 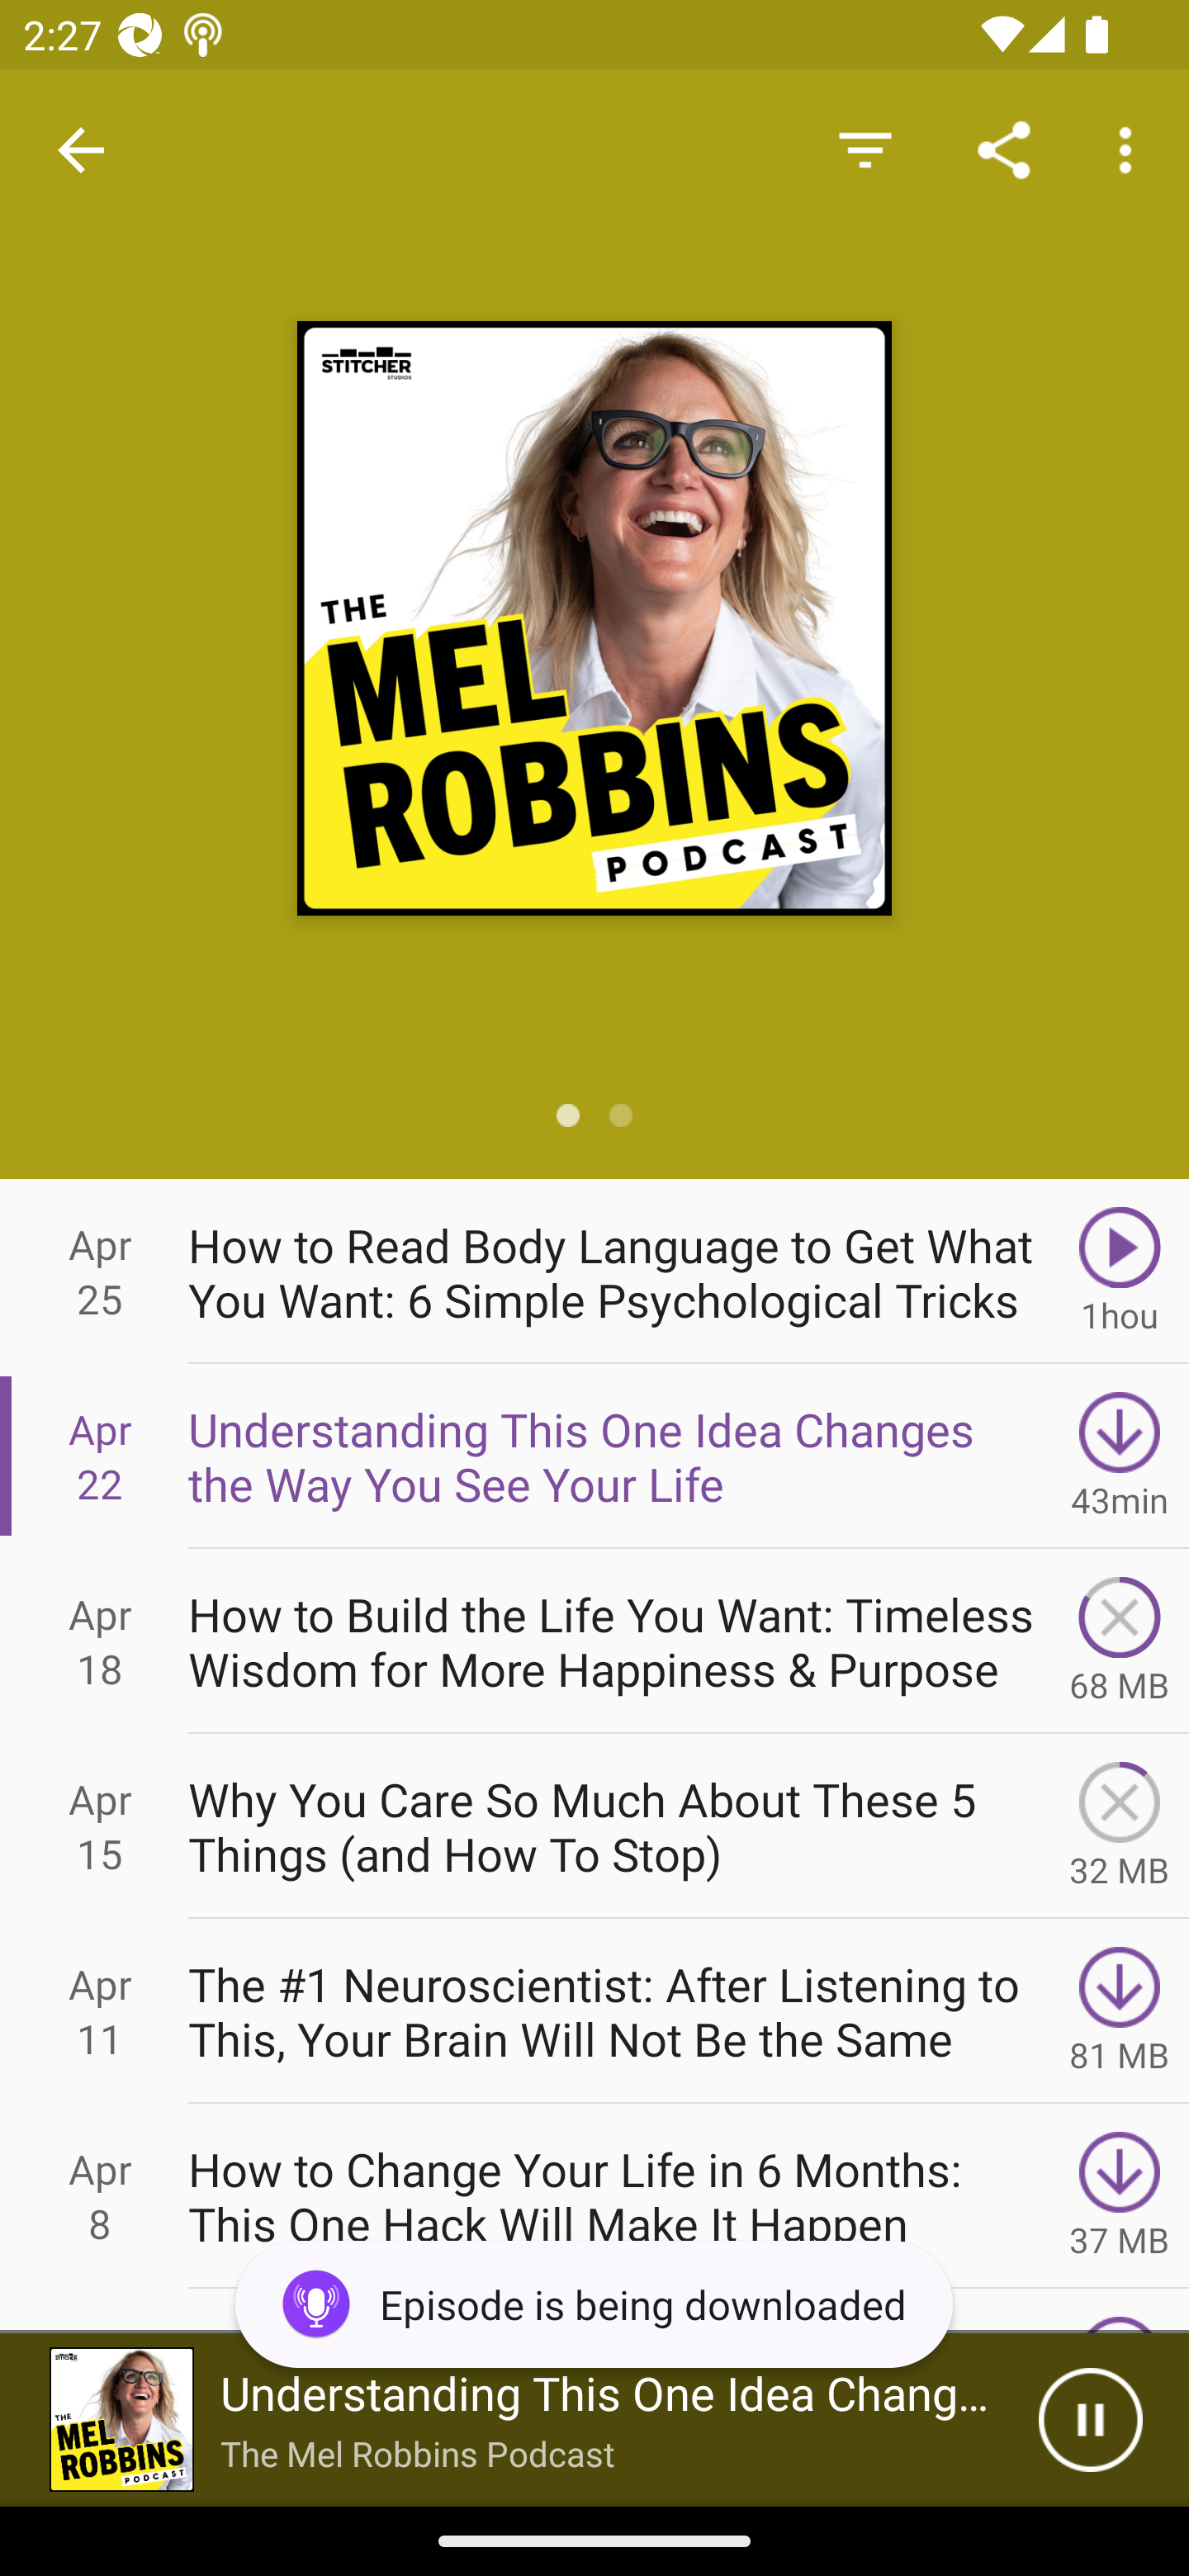 I want to click on Navigate up, so click(x=81, y=150).